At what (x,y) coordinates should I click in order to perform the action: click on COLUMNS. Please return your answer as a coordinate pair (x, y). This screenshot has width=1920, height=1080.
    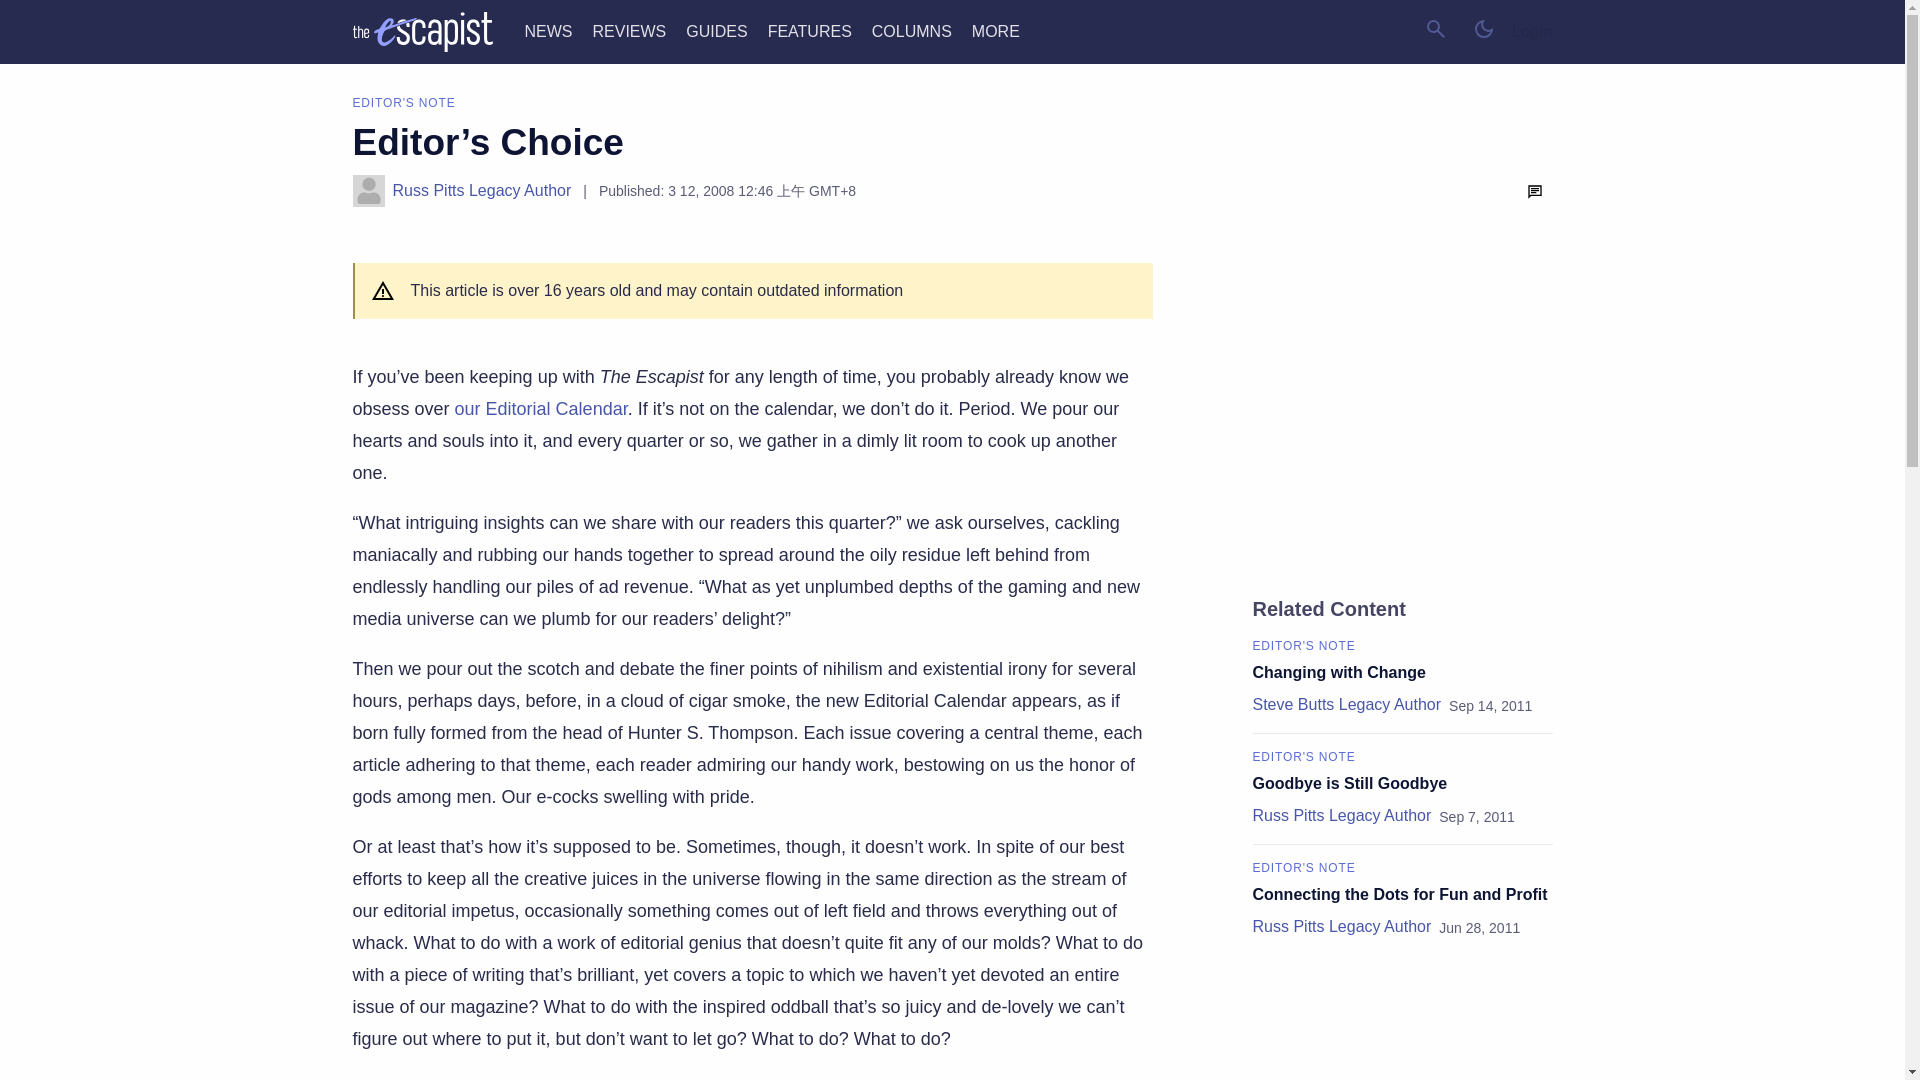
    Looking at the image, I should click on (912, 30).